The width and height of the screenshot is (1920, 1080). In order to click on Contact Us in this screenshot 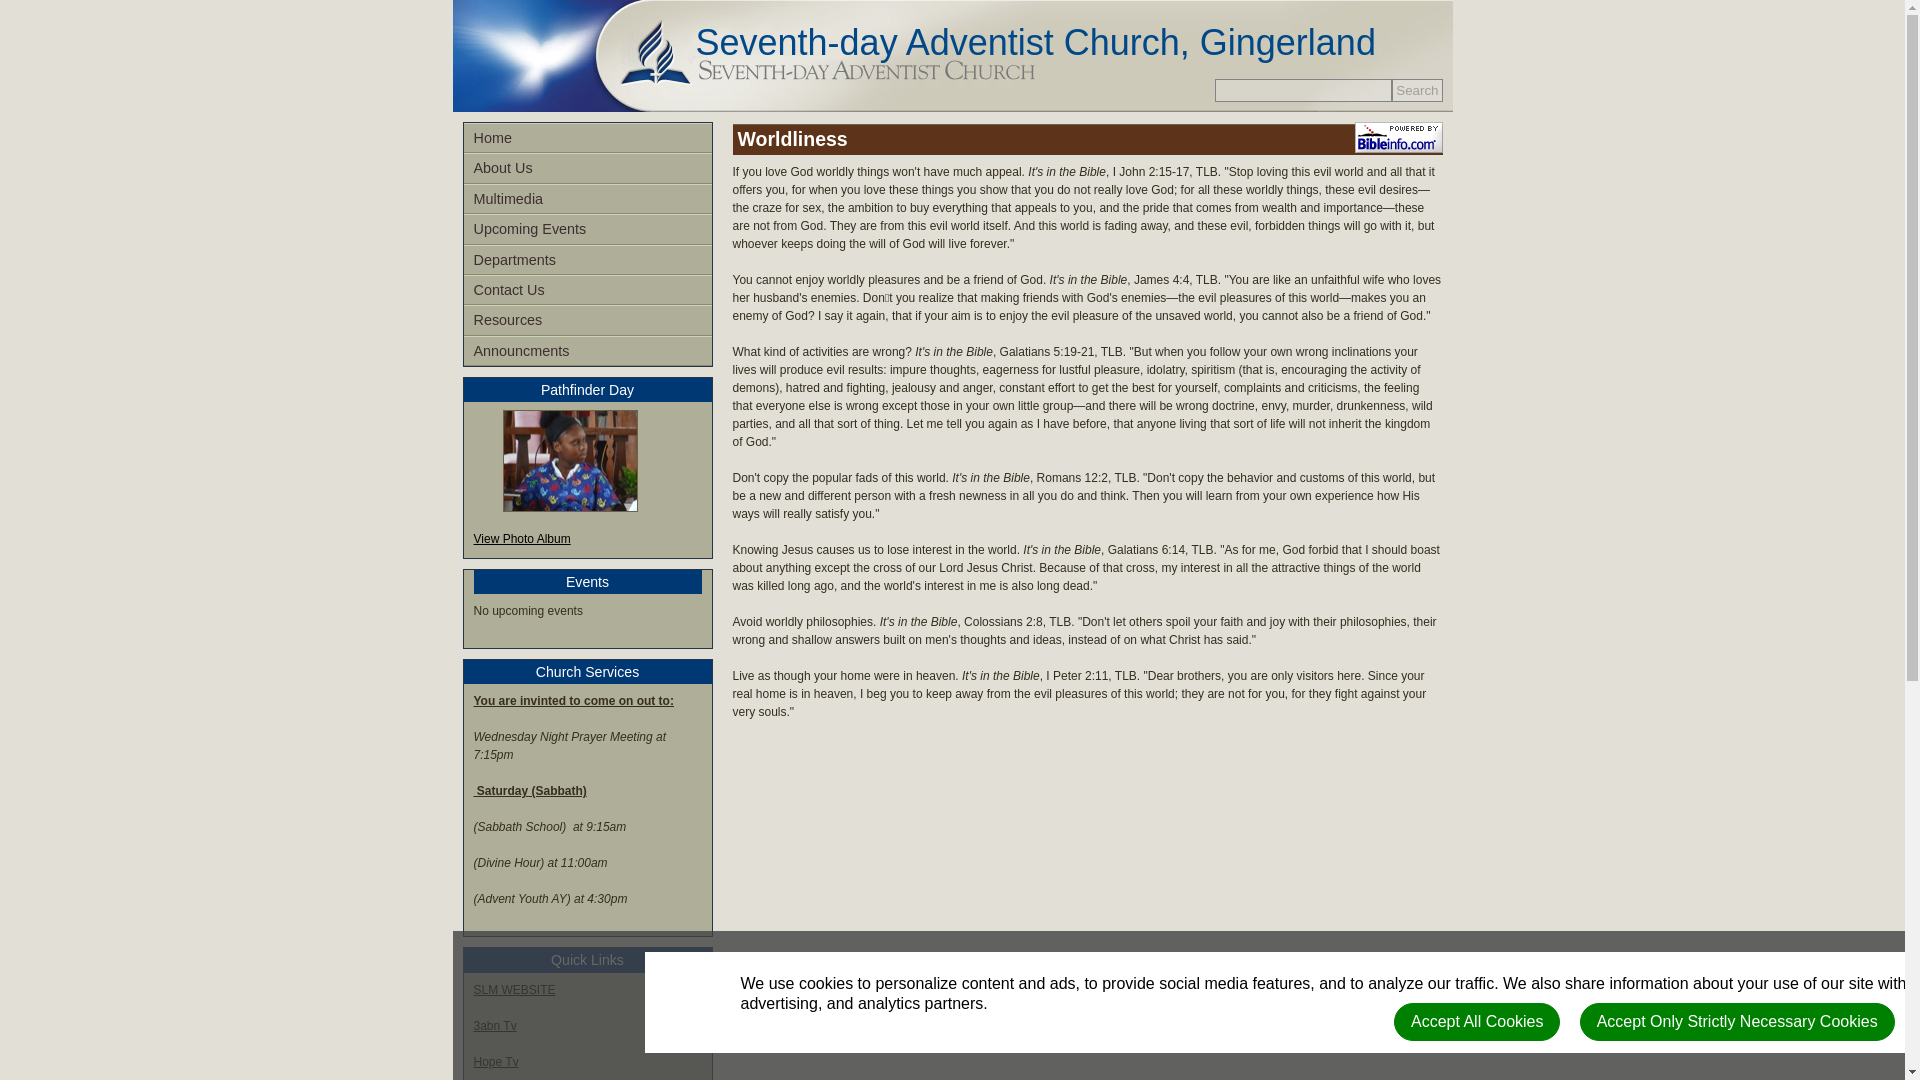, I will do `click(588, 290)`.